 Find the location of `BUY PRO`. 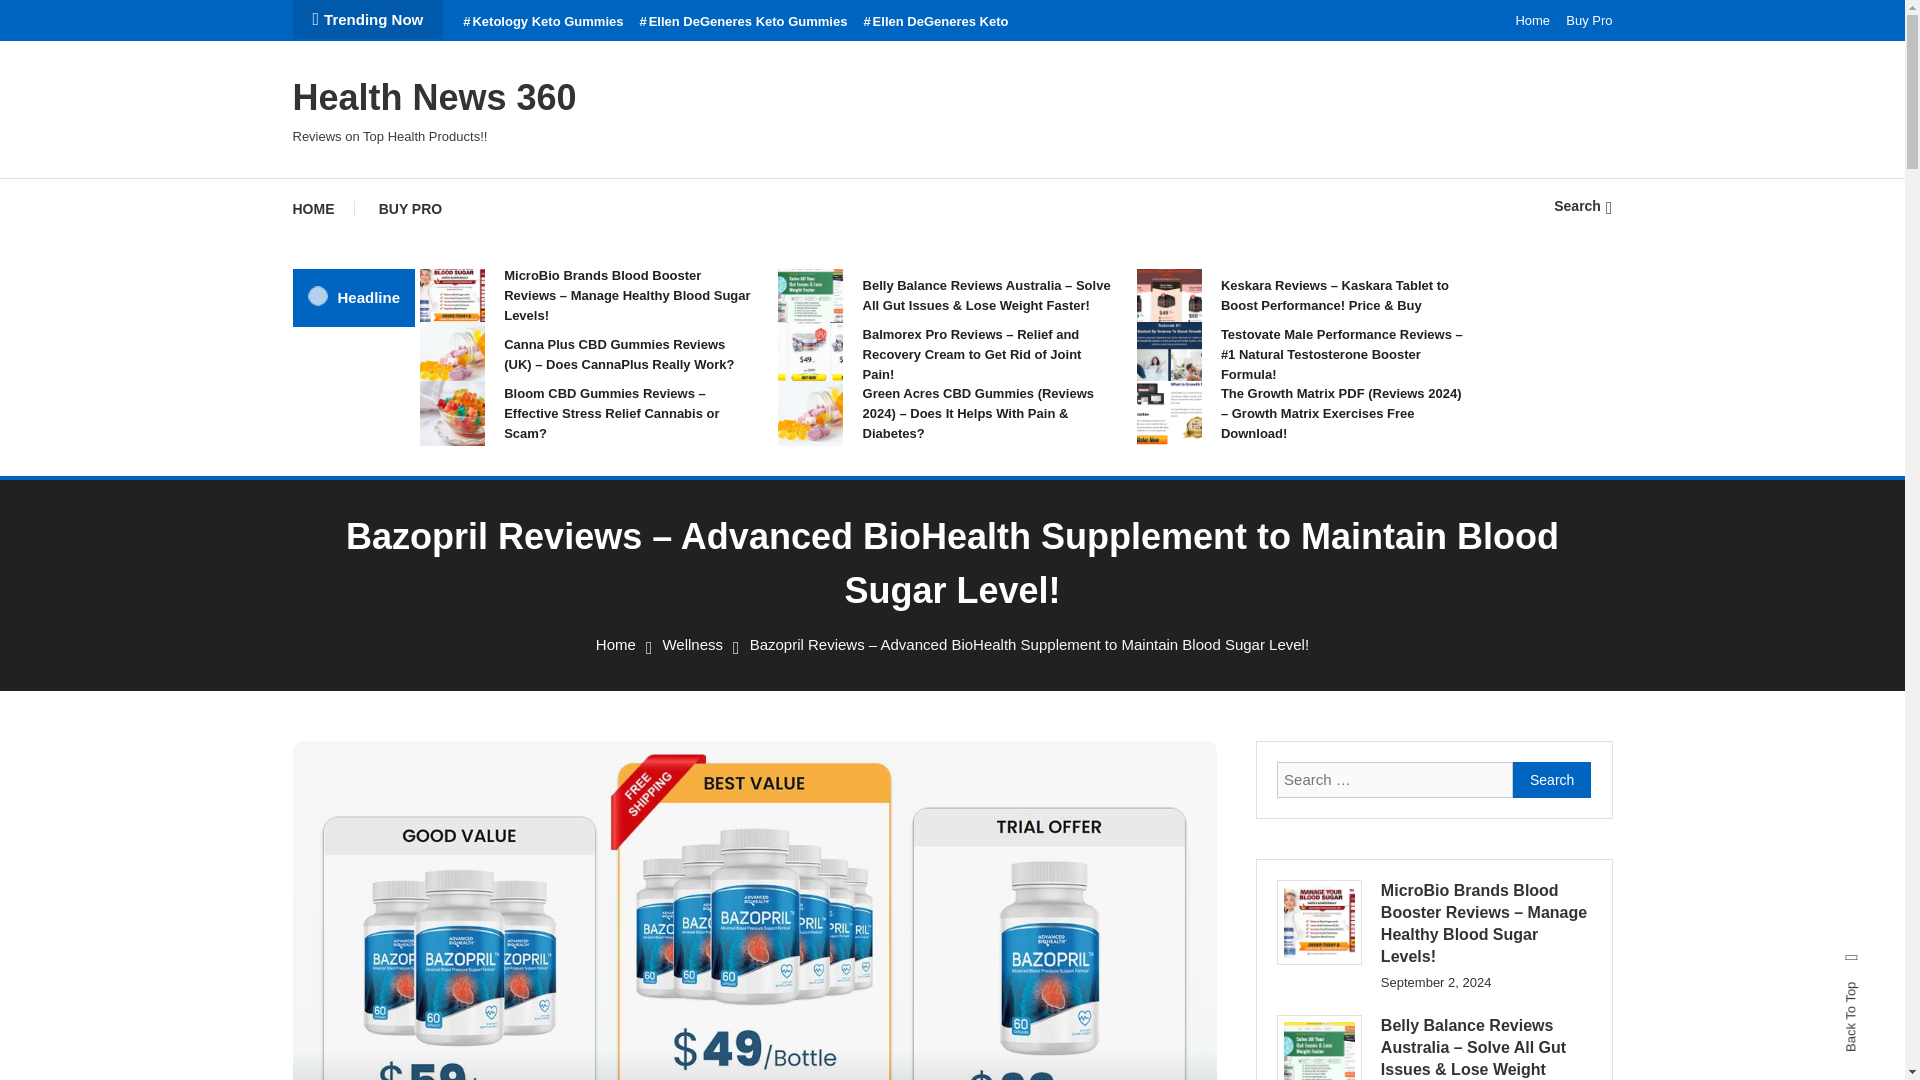

BUY PRO is located at coordinates (410, 208).